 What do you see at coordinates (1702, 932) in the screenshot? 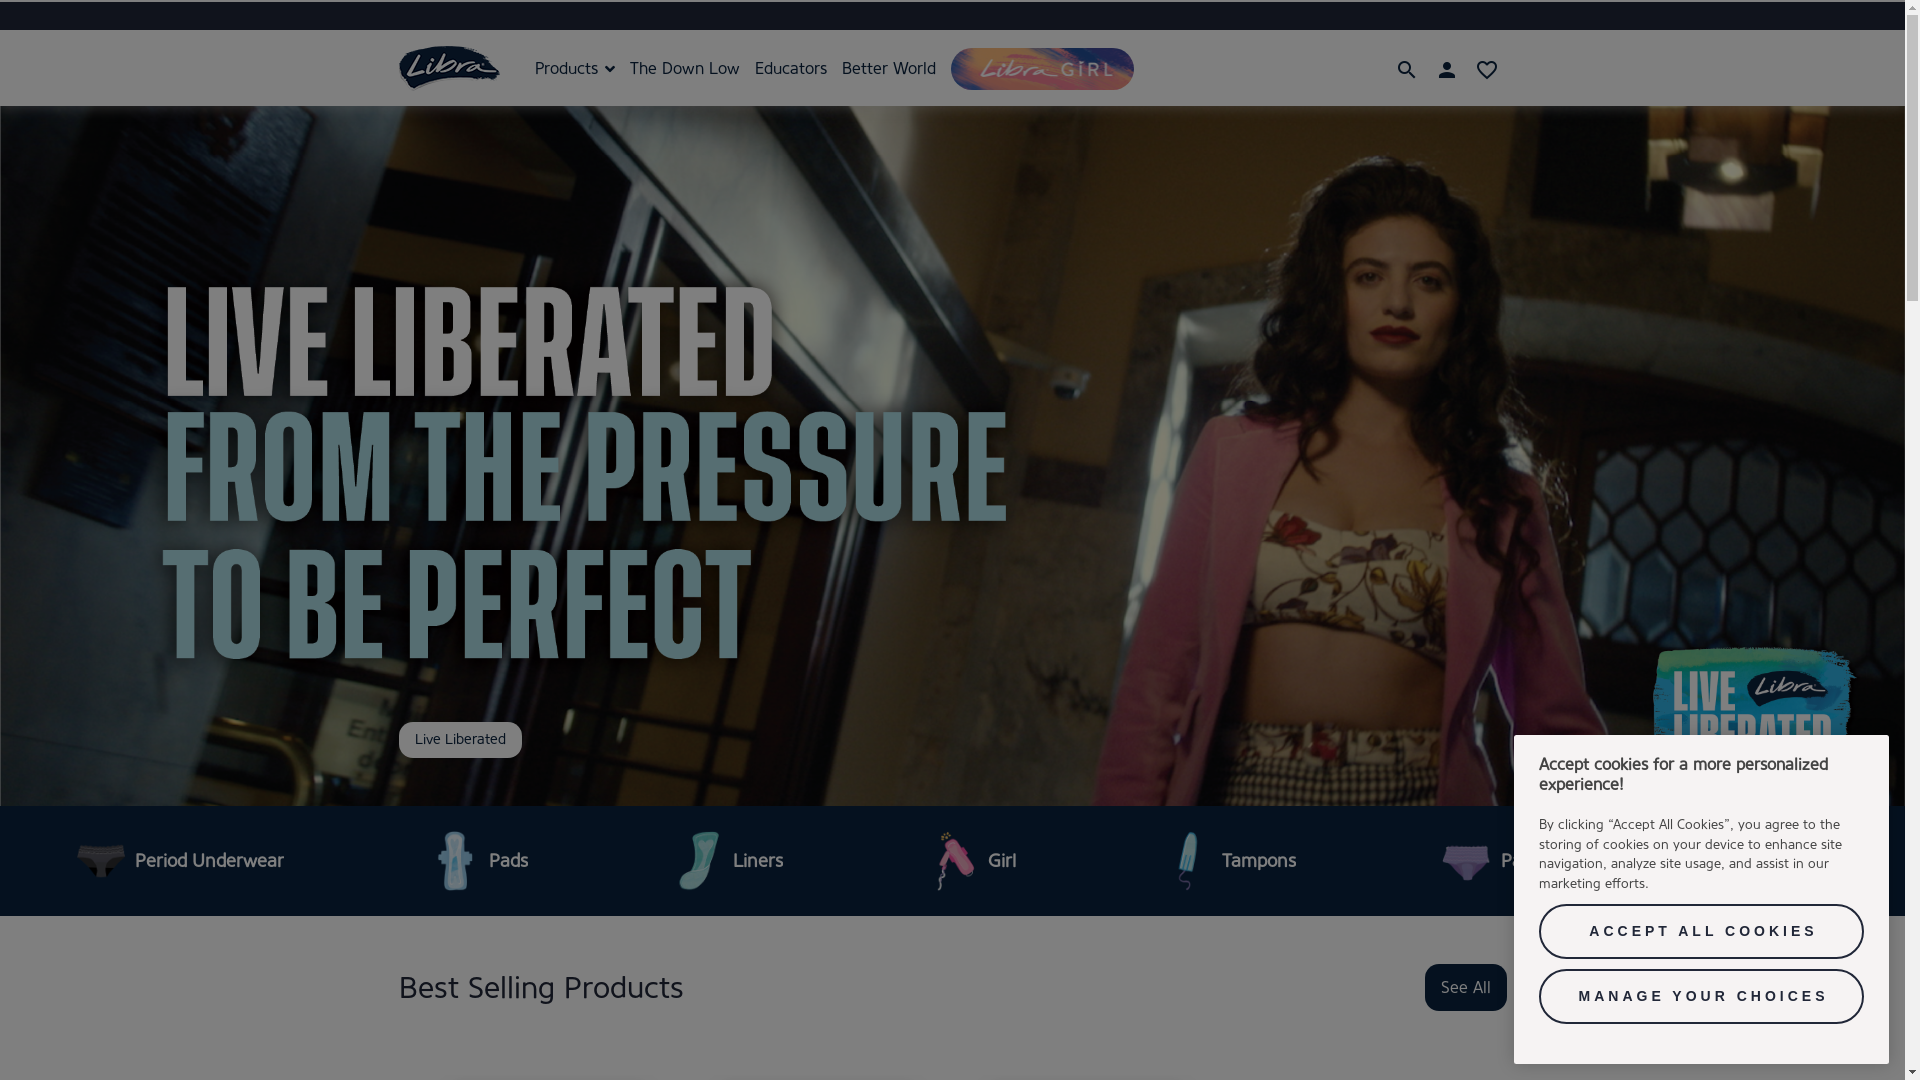
I see `ACCEPT ALL COOKIES` at bounding box center [1702, 932].